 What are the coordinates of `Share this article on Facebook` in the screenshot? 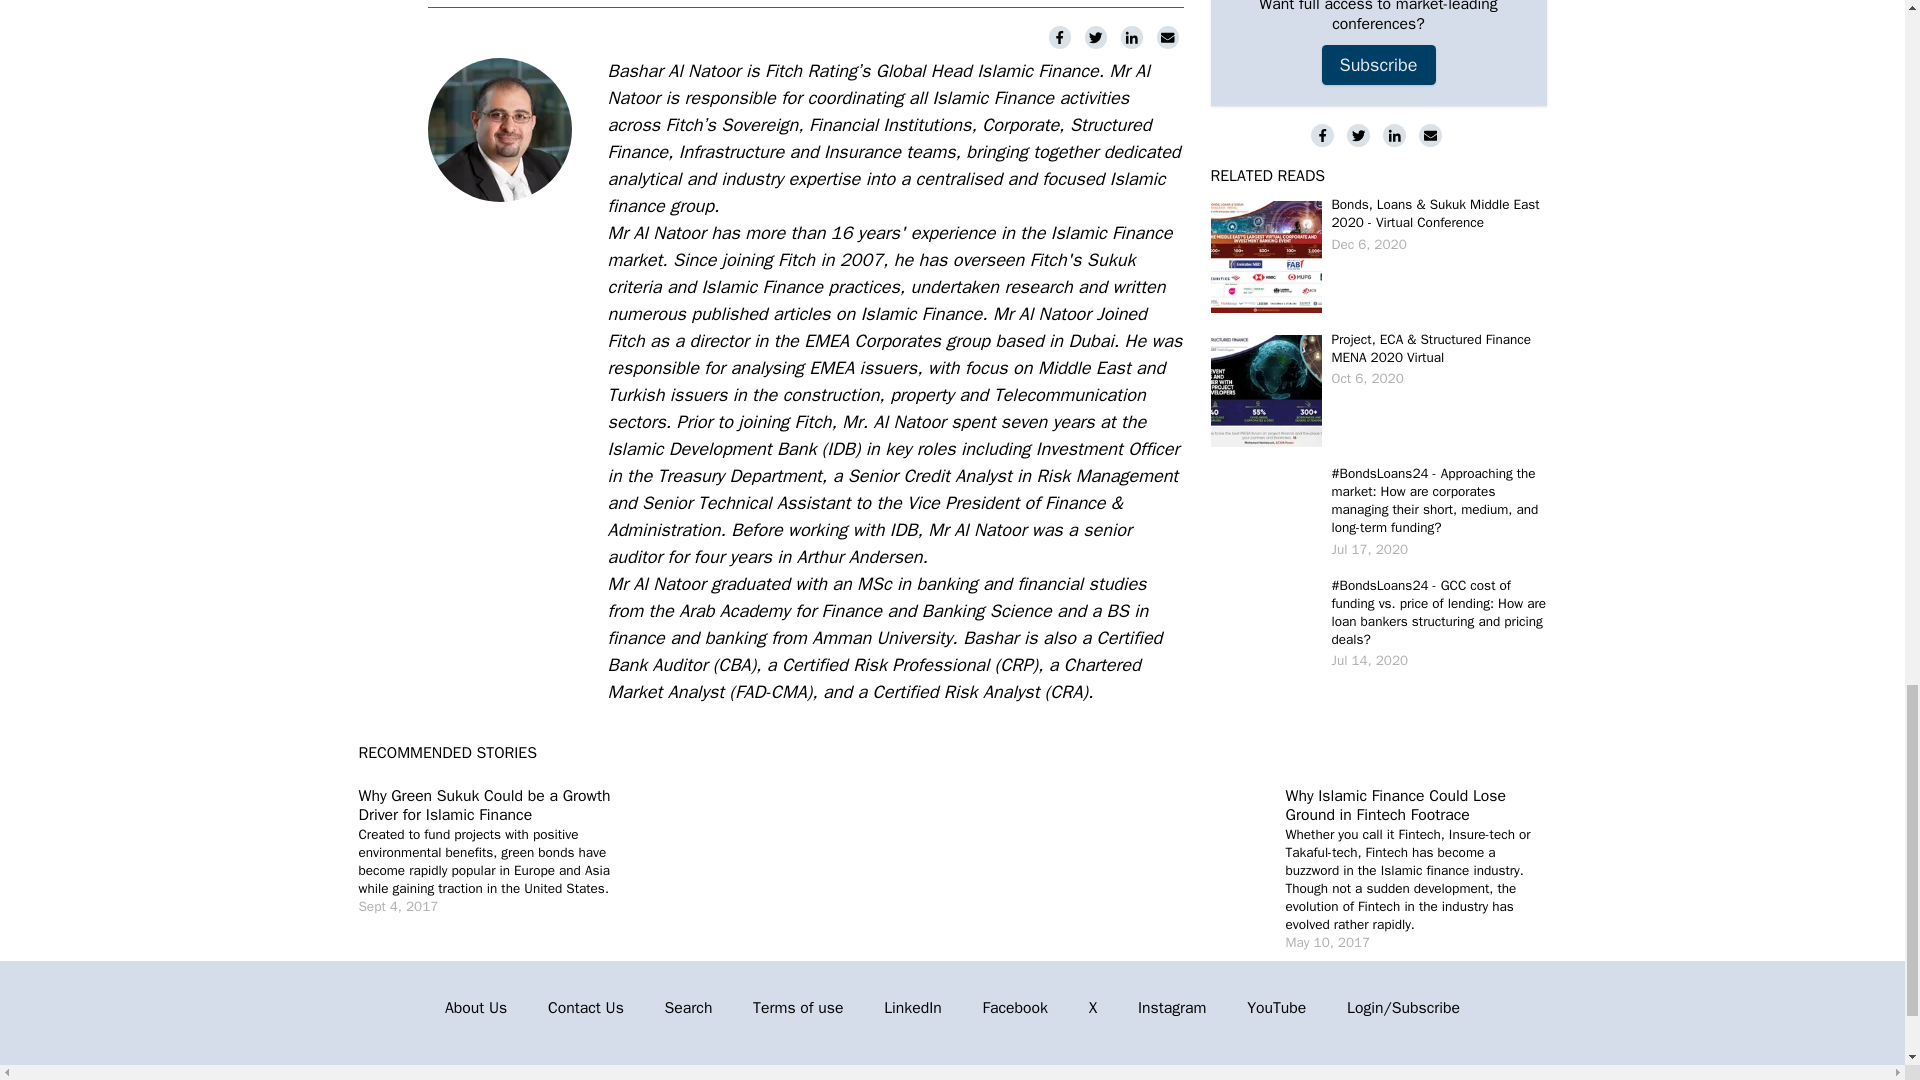 It's located at (1062, 36).